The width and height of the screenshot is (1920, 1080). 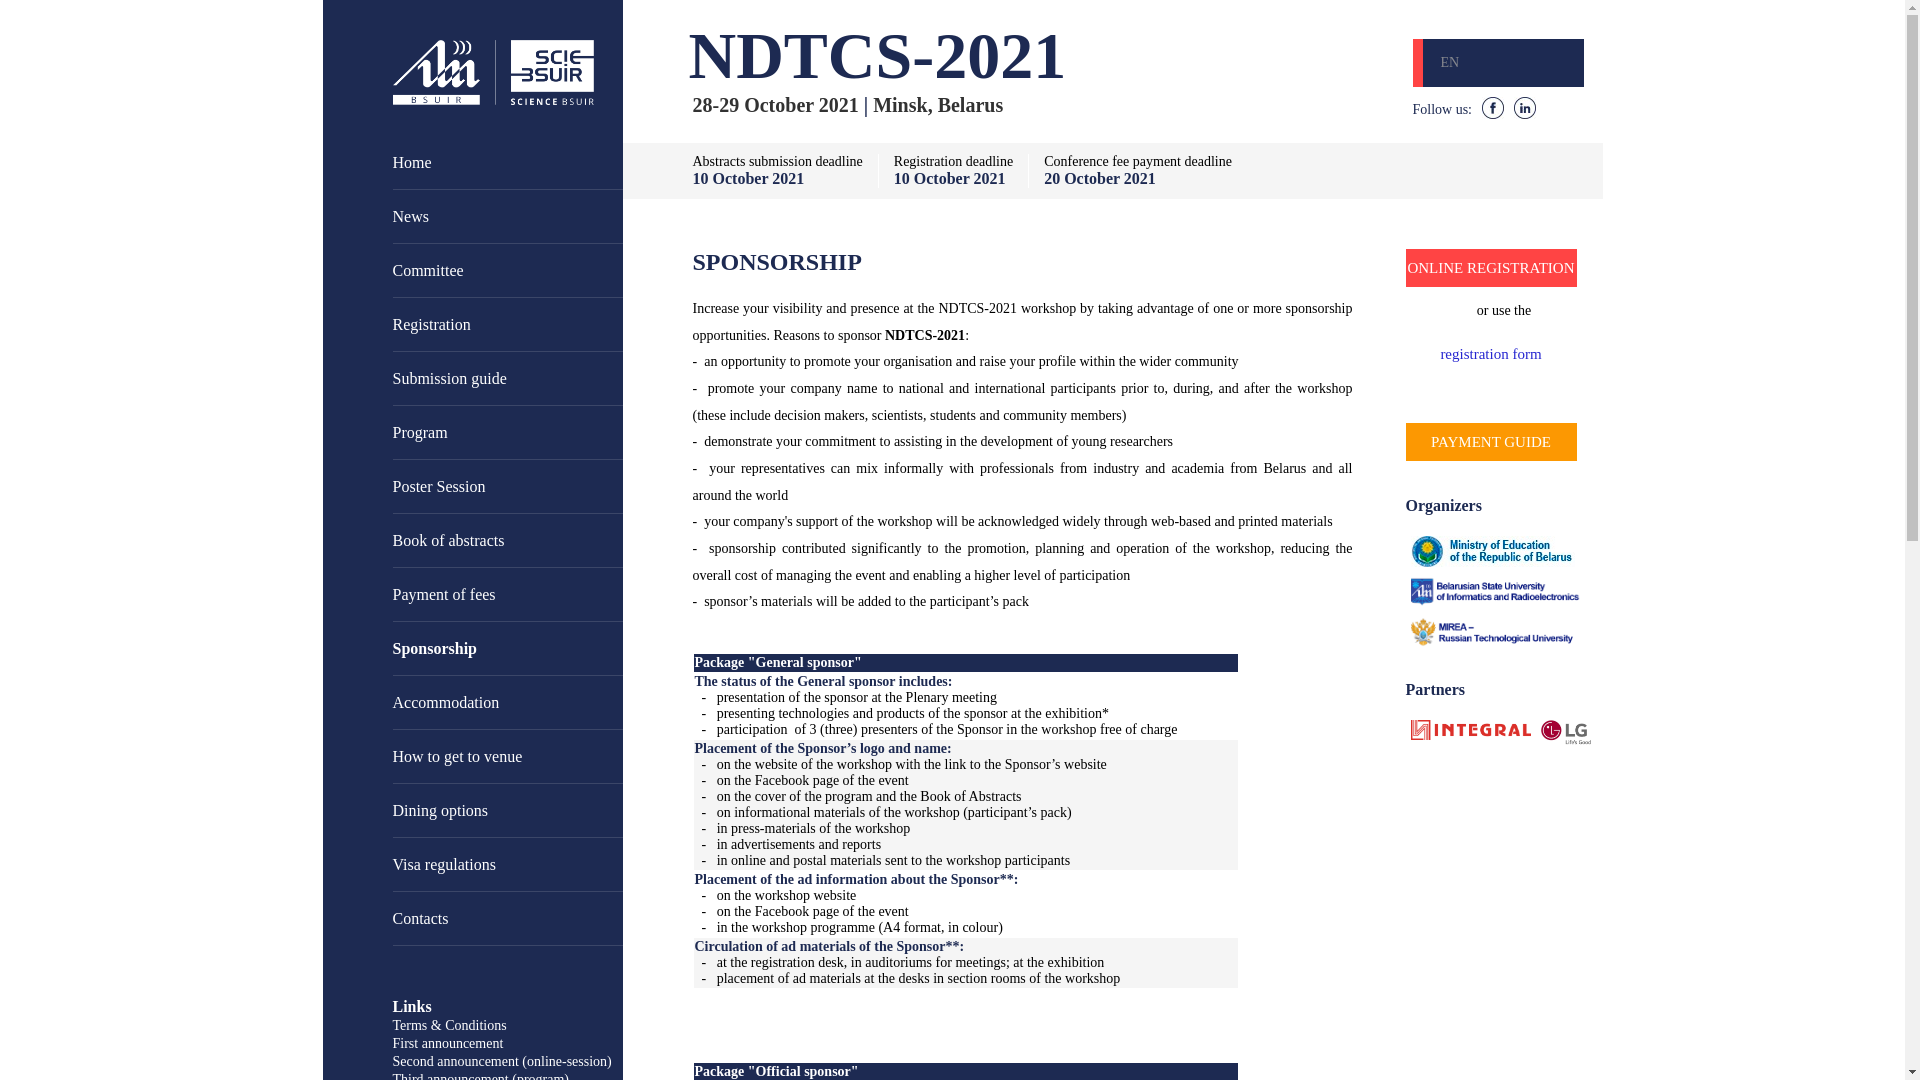 I want to click on Program, so click(x=507, y=433).